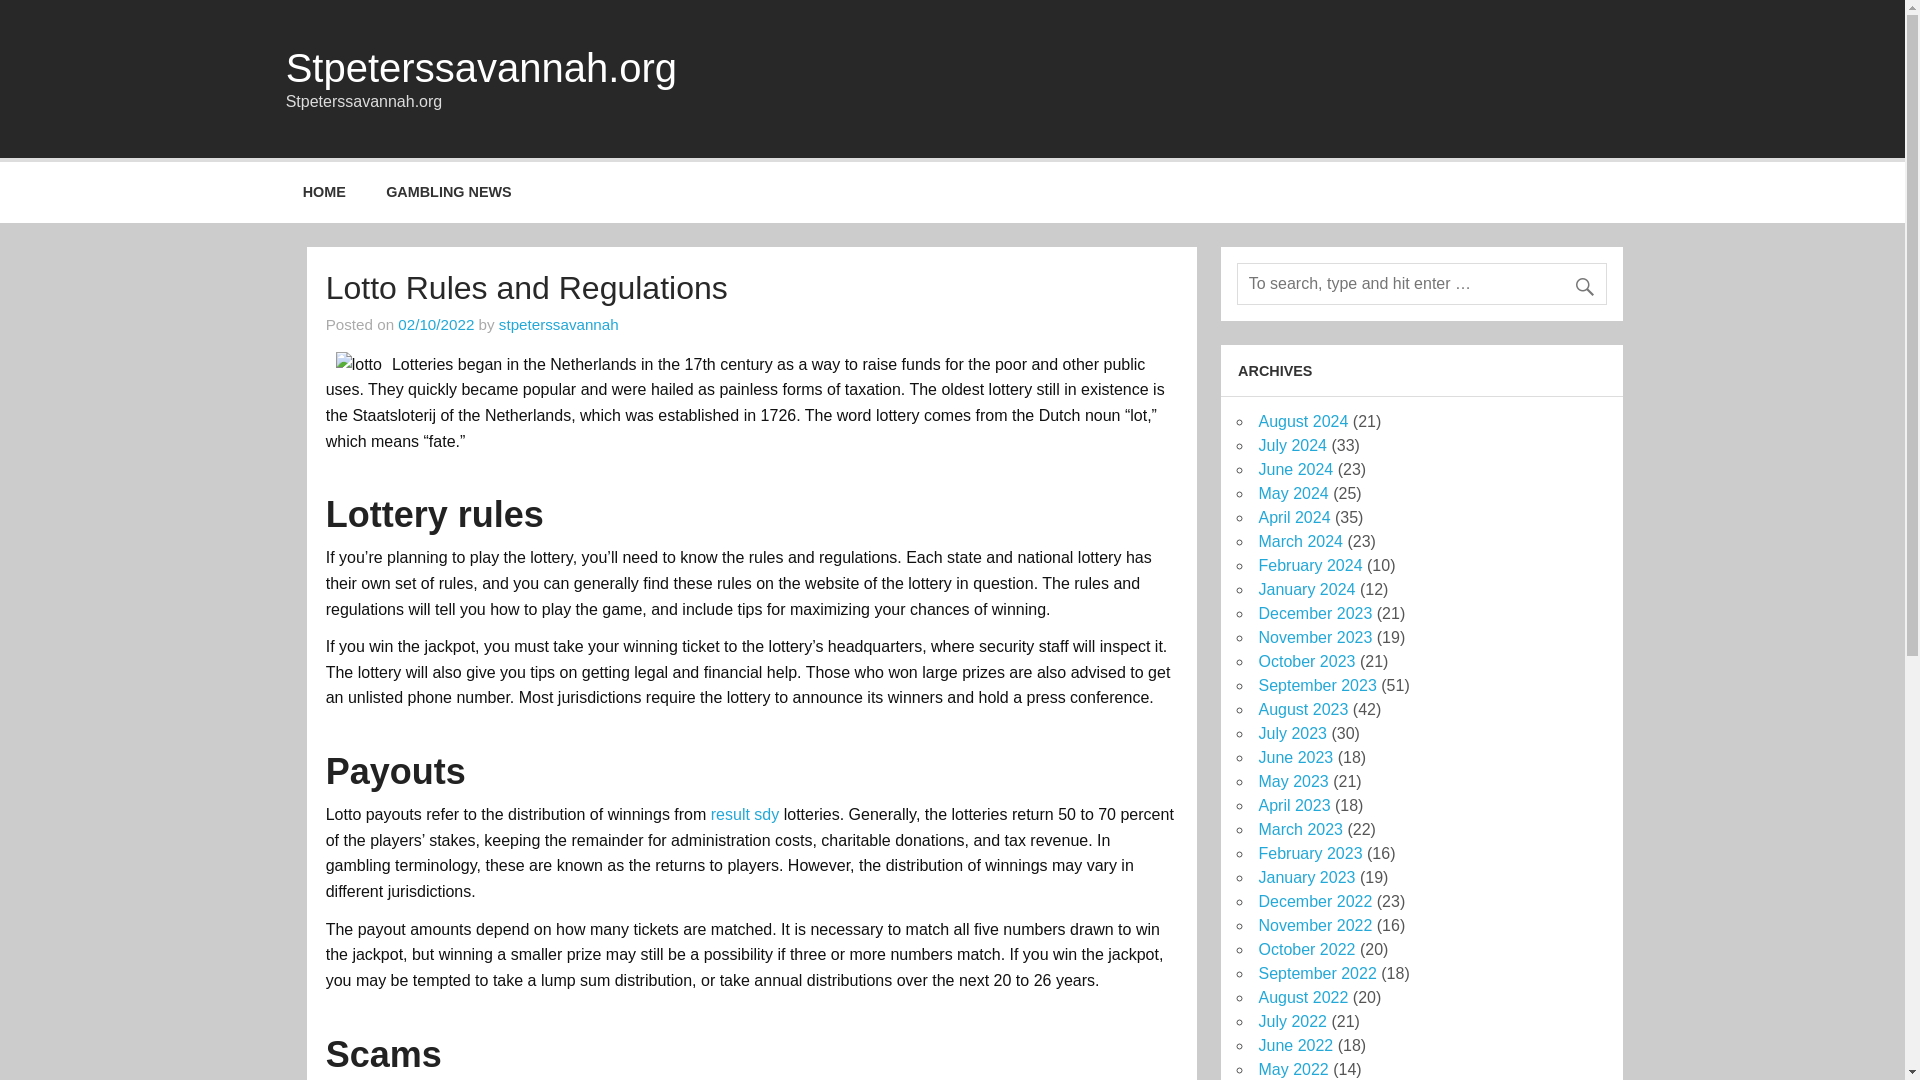  I want to click on November 2023, so click(1314, 636).